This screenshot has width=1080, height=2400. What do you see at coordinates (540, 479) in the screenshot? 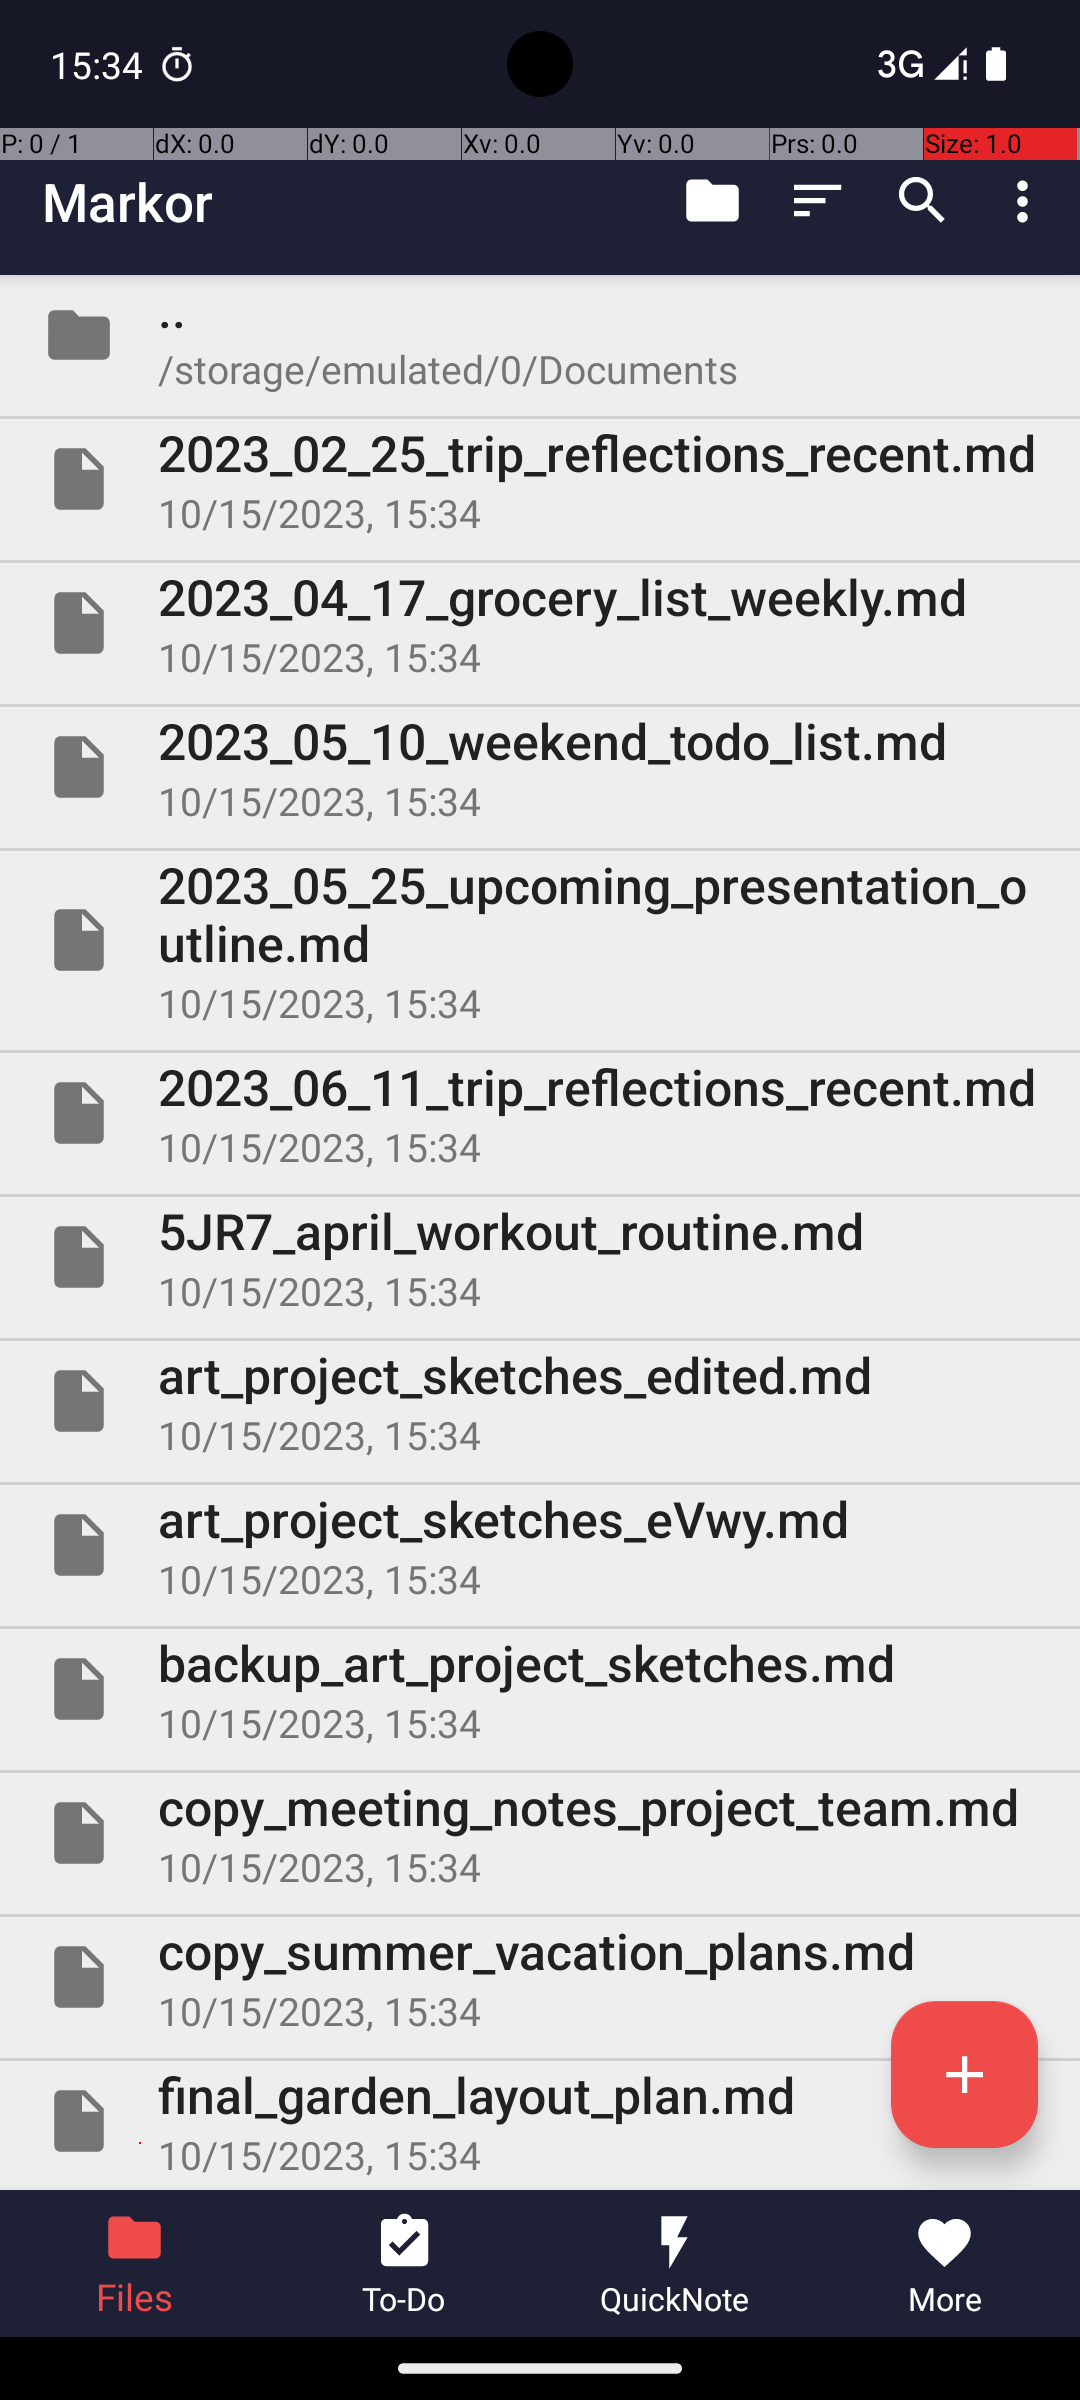
I see `File 2023_02_25_trip_reflections_recent.md ` at bounding box center [540, 479].